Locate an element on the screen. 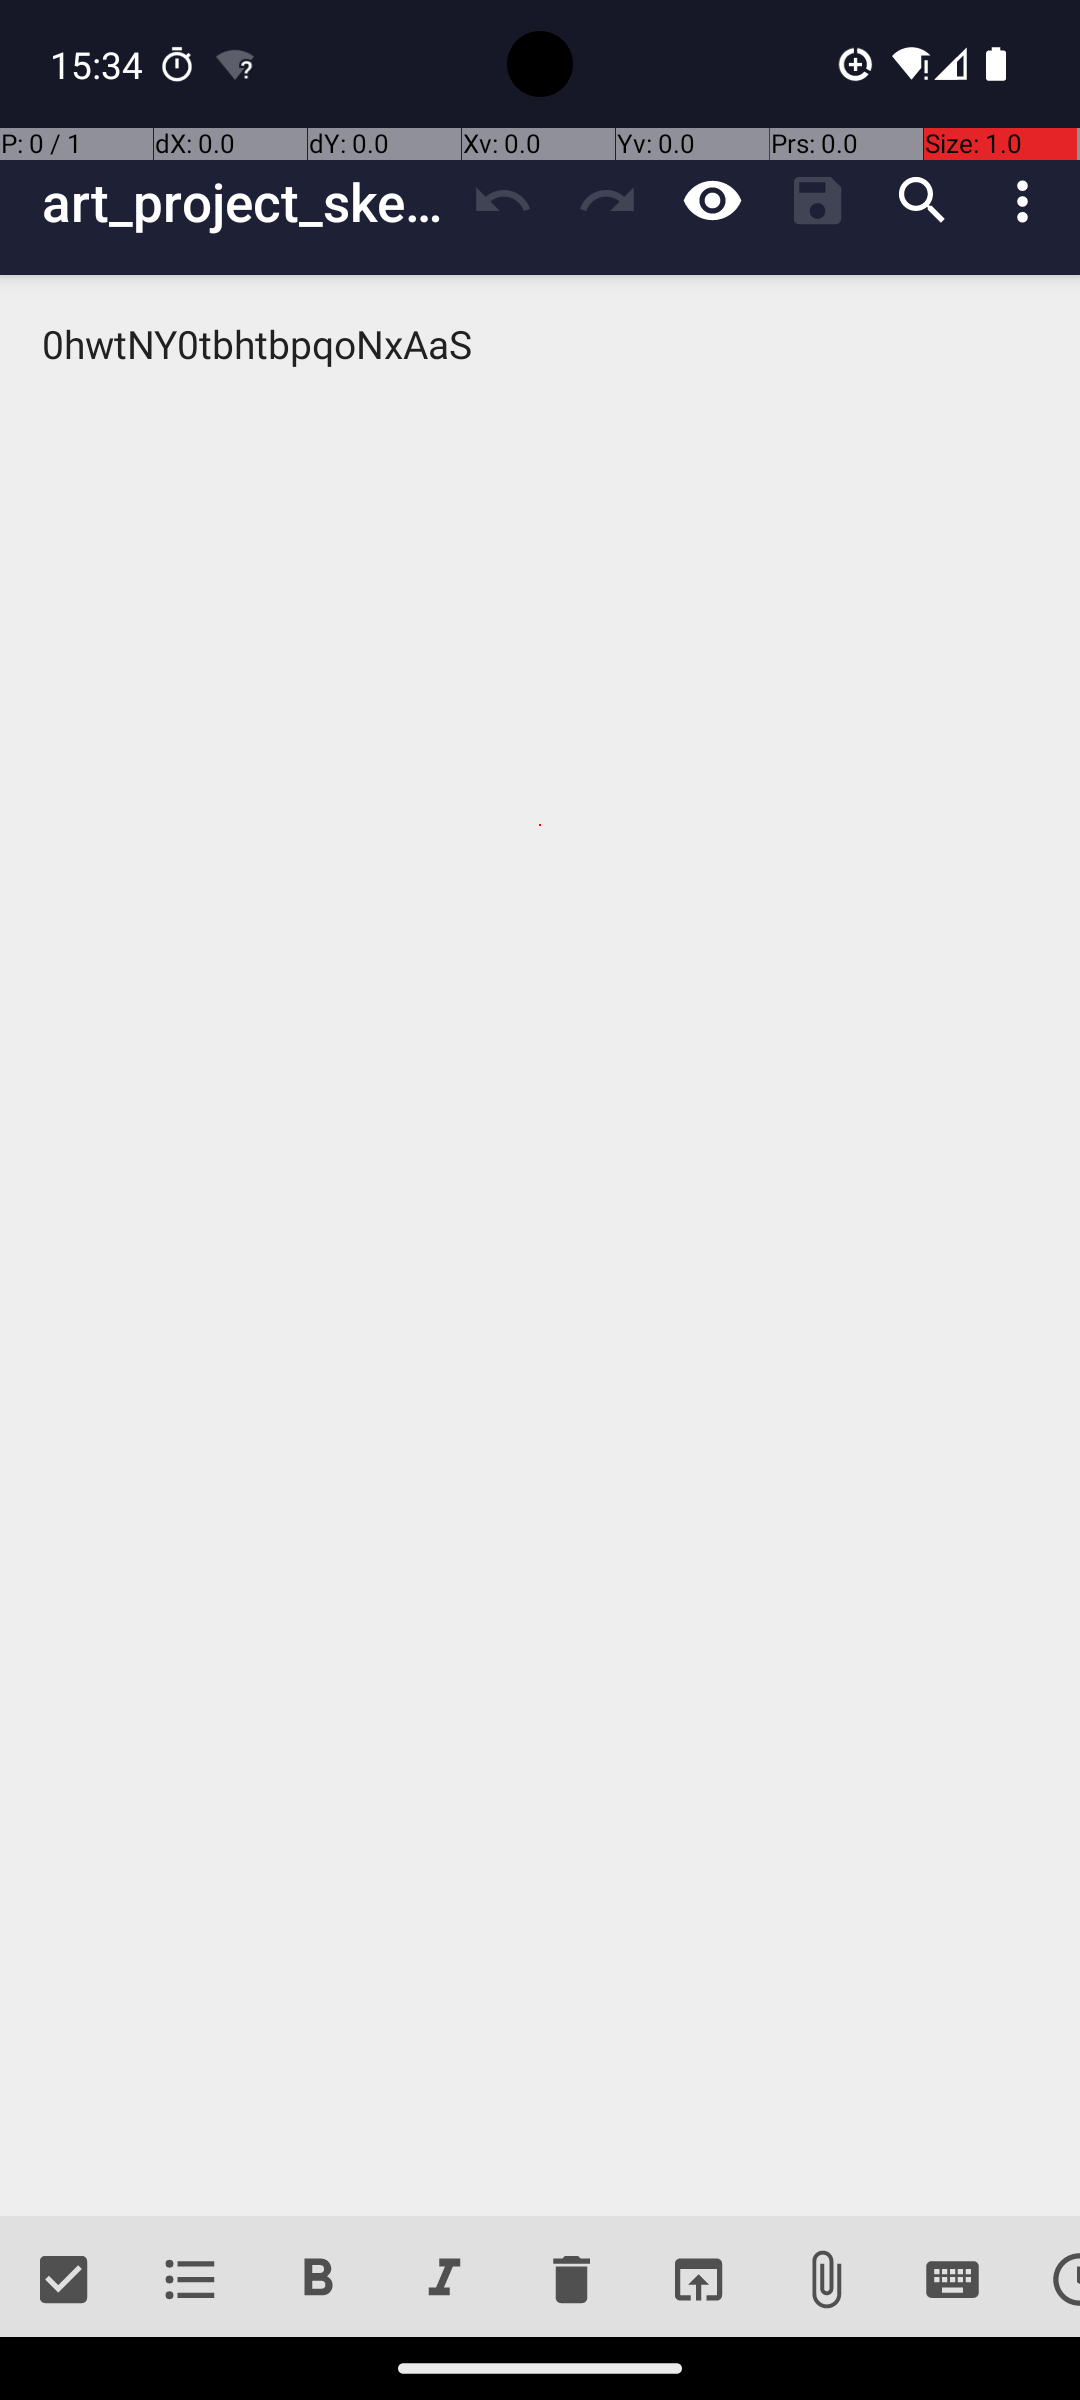 This screenshot has width=1080, height=2400. art_project_sketches_2023_04_10 is located at coordinates (246, 202).